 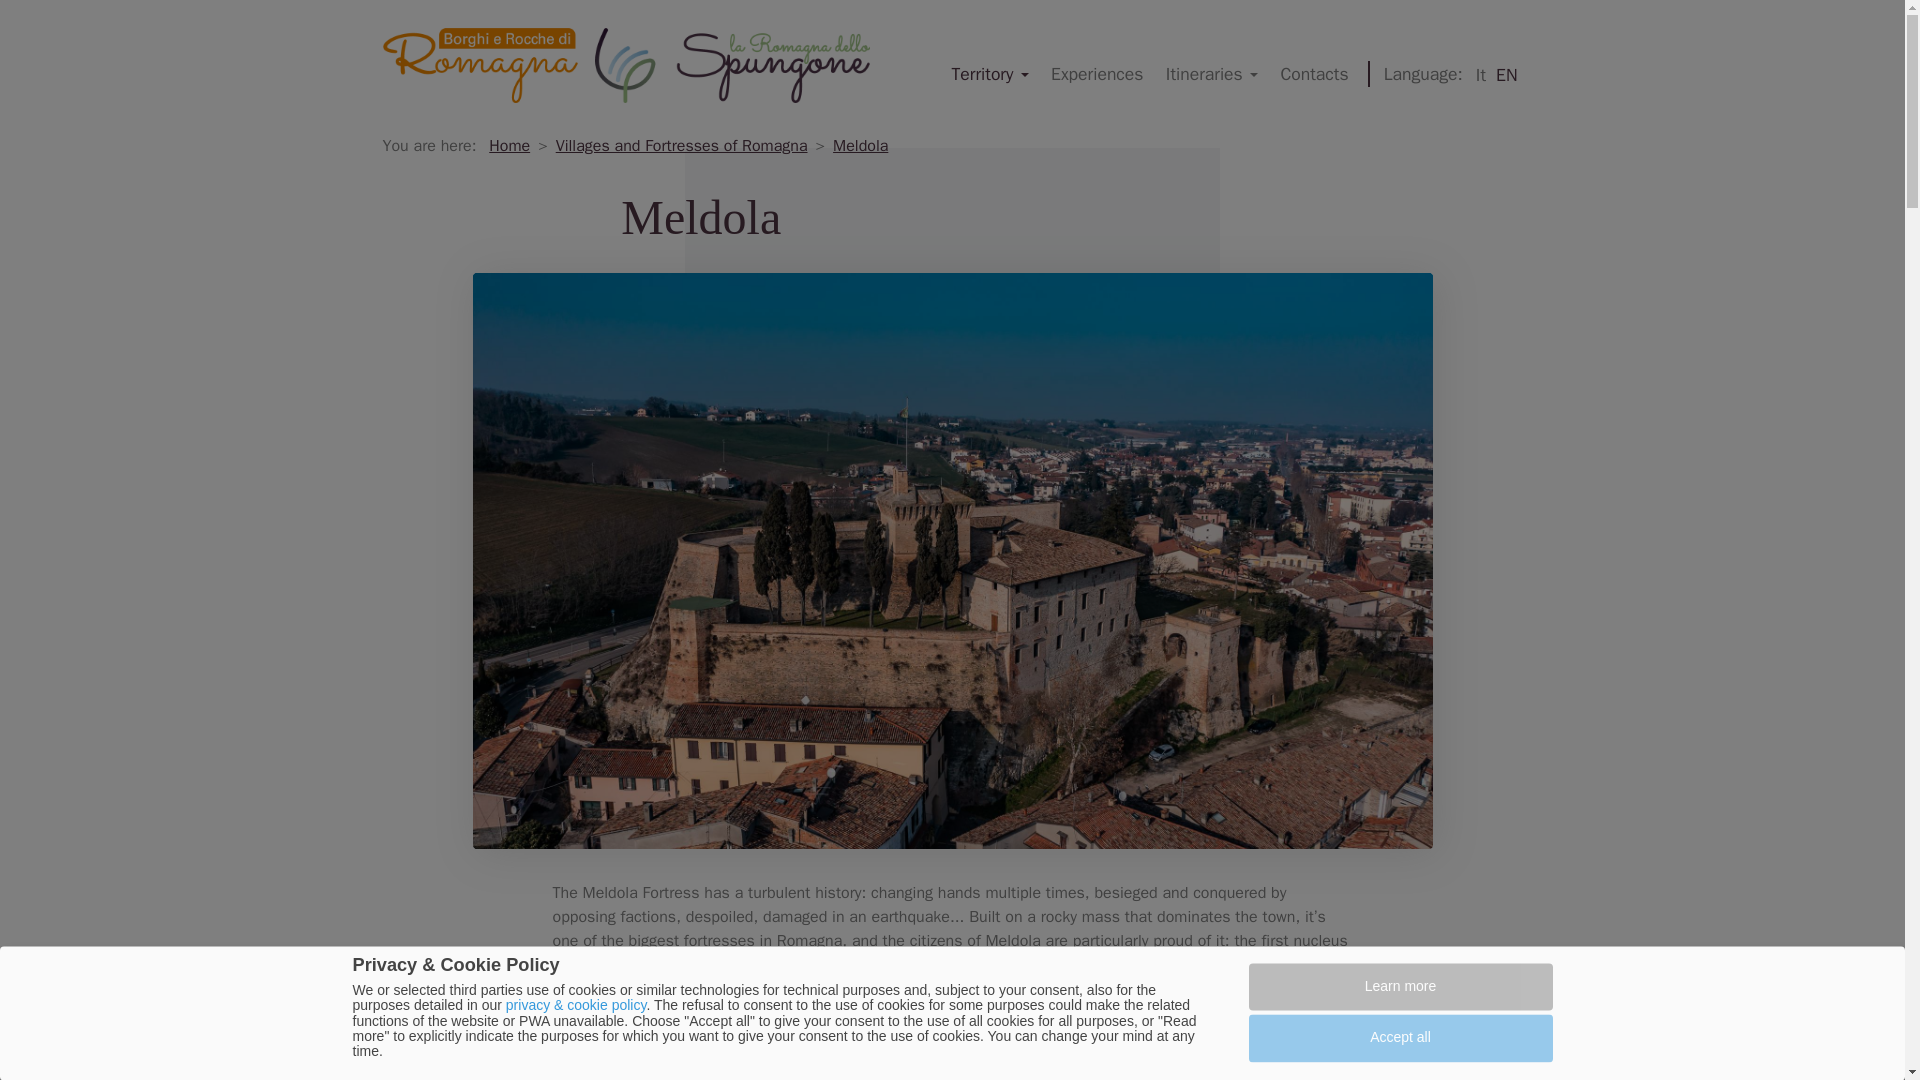 I want to click on Itineraries, so click(x=1212, y=74).